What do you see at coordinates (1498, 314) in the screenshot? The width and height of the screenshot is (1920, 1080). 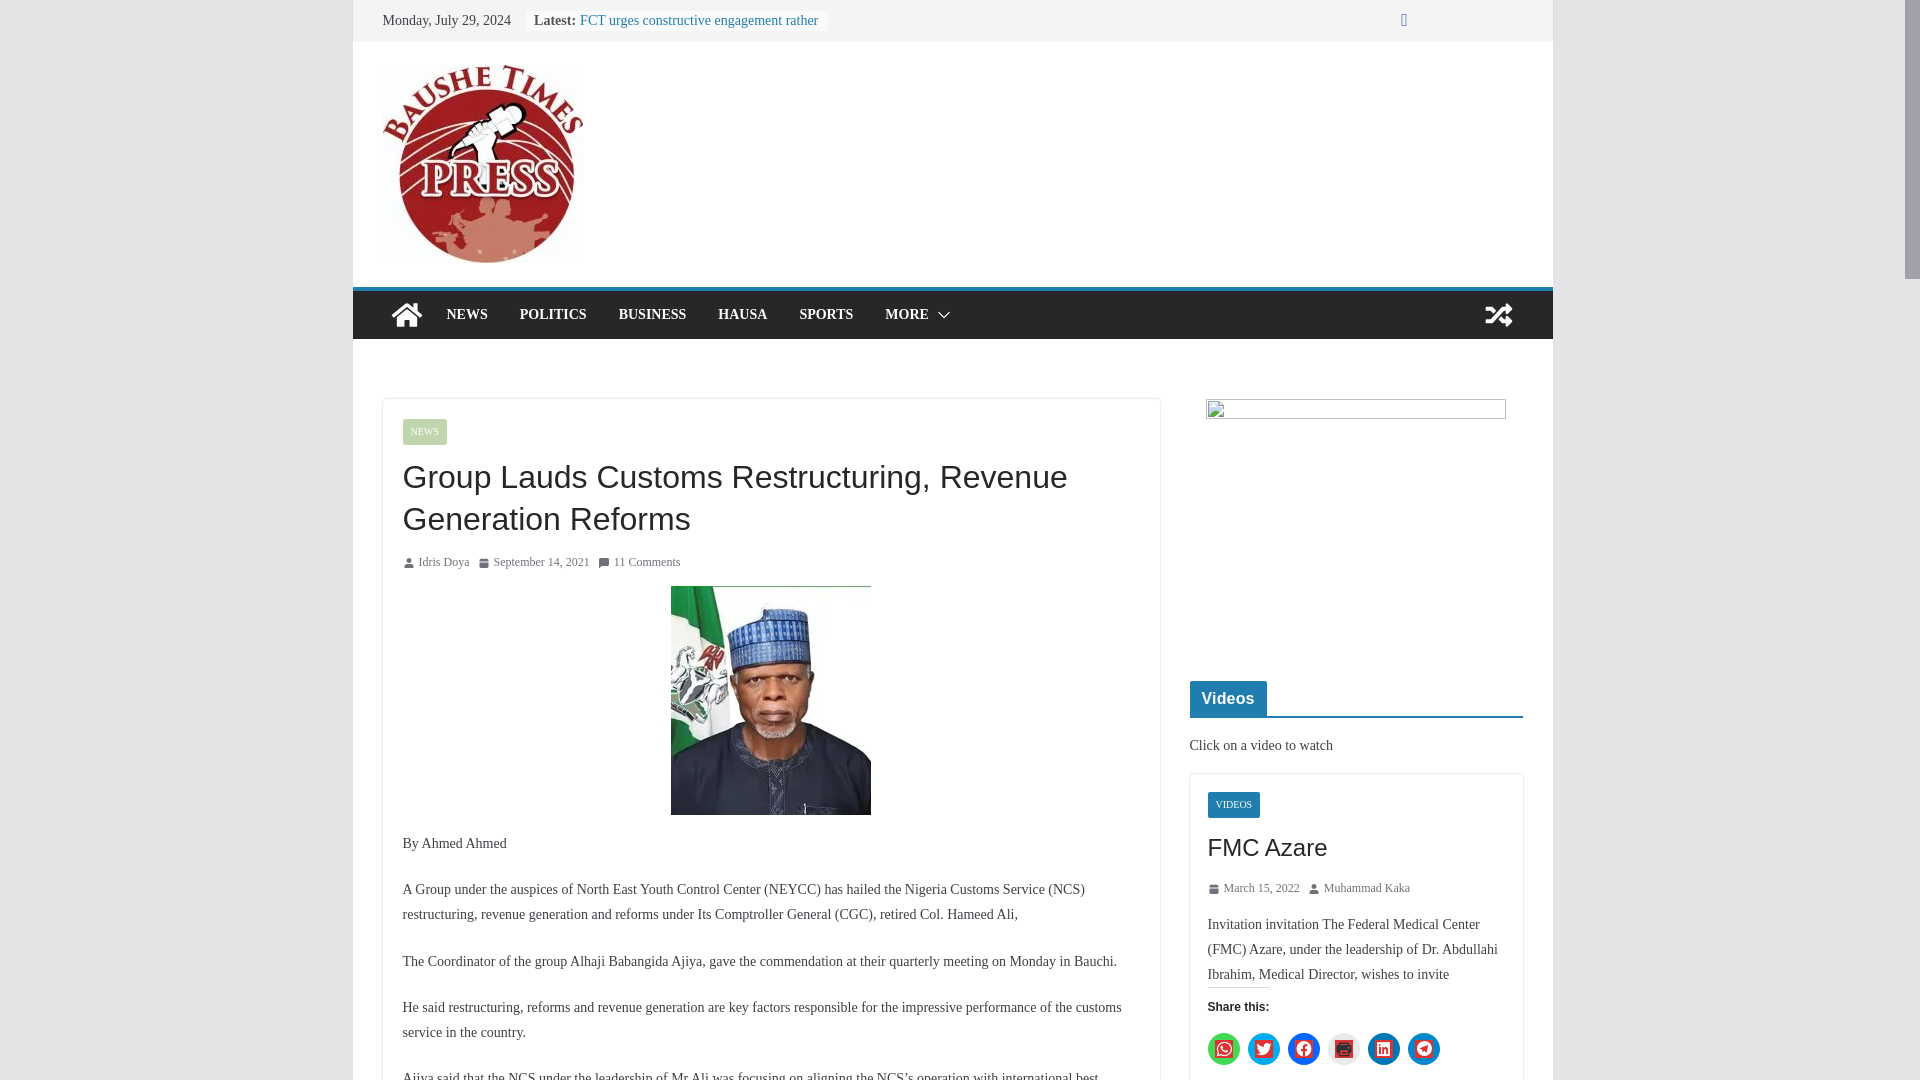 I see `View a random post` at bounding box center [1498, 314].